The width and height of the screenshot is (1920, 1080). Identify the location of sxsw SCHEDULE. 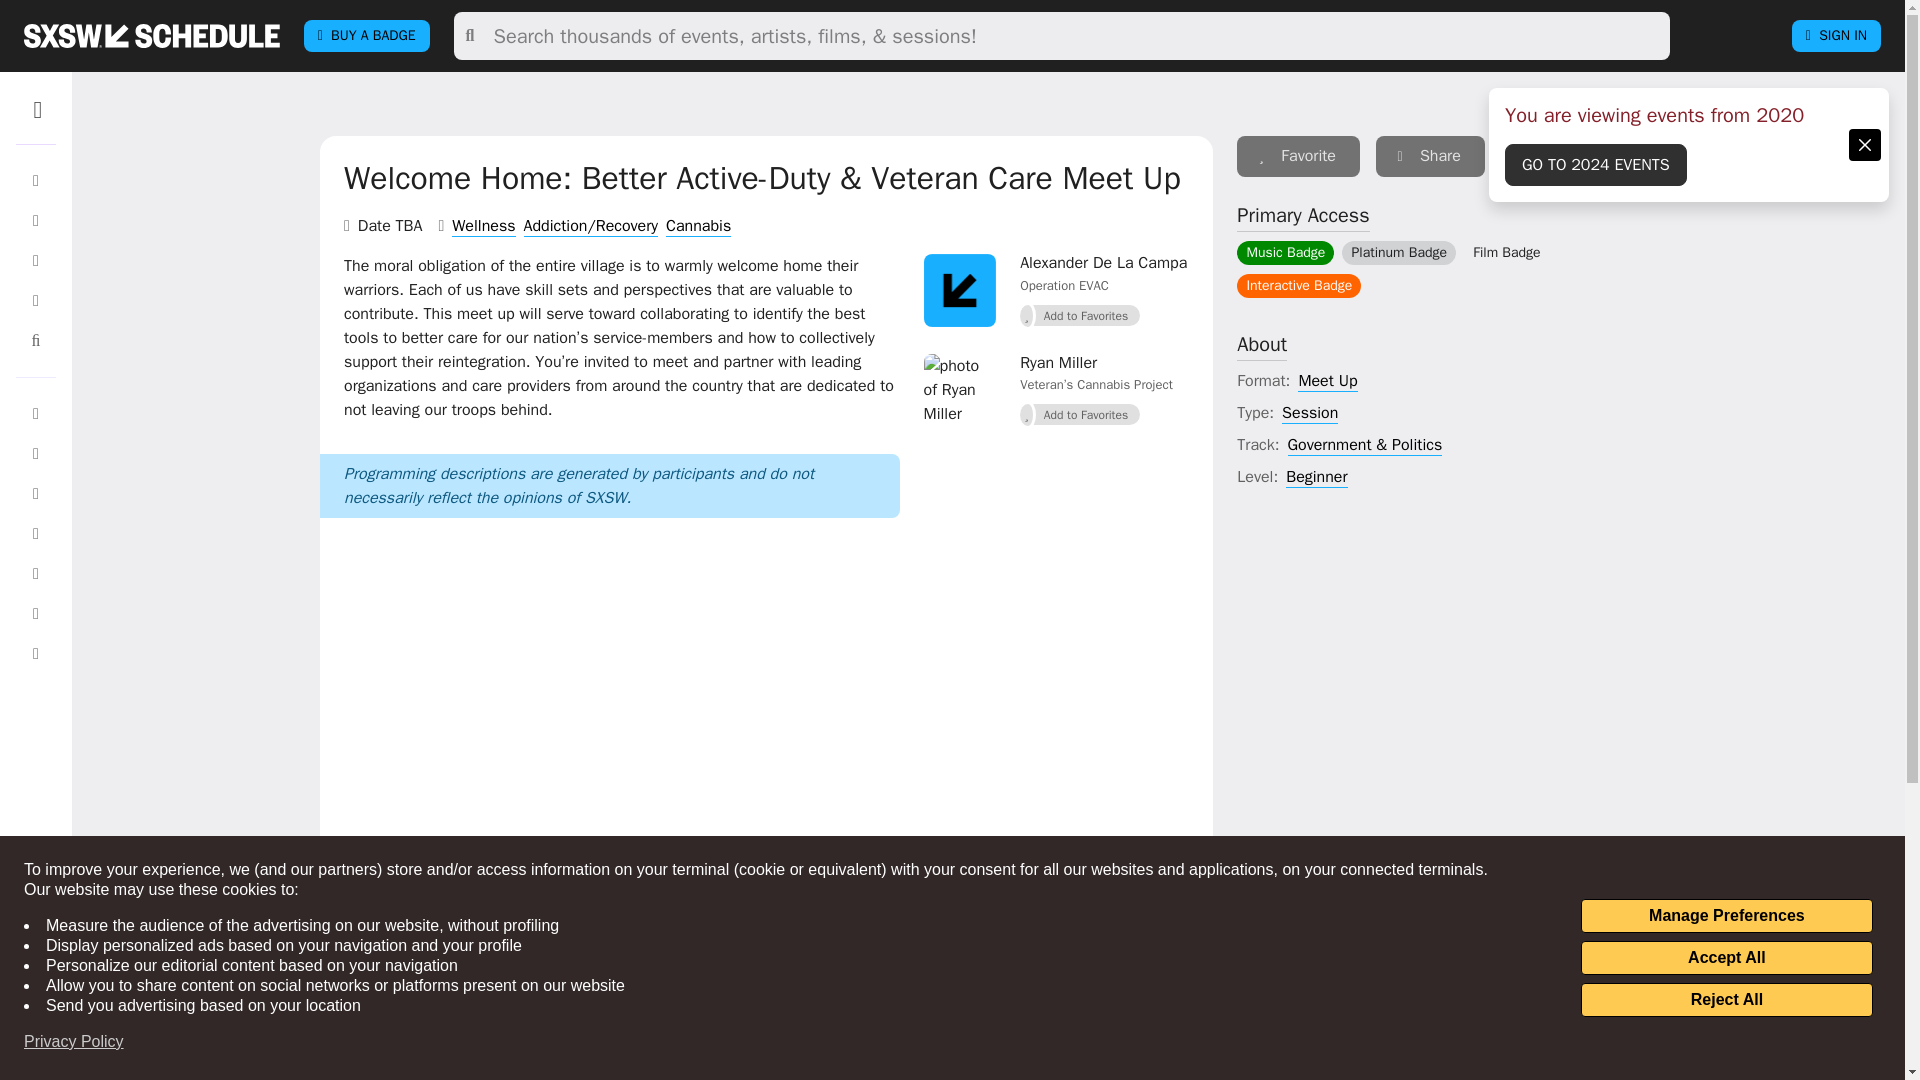
(151, 35).